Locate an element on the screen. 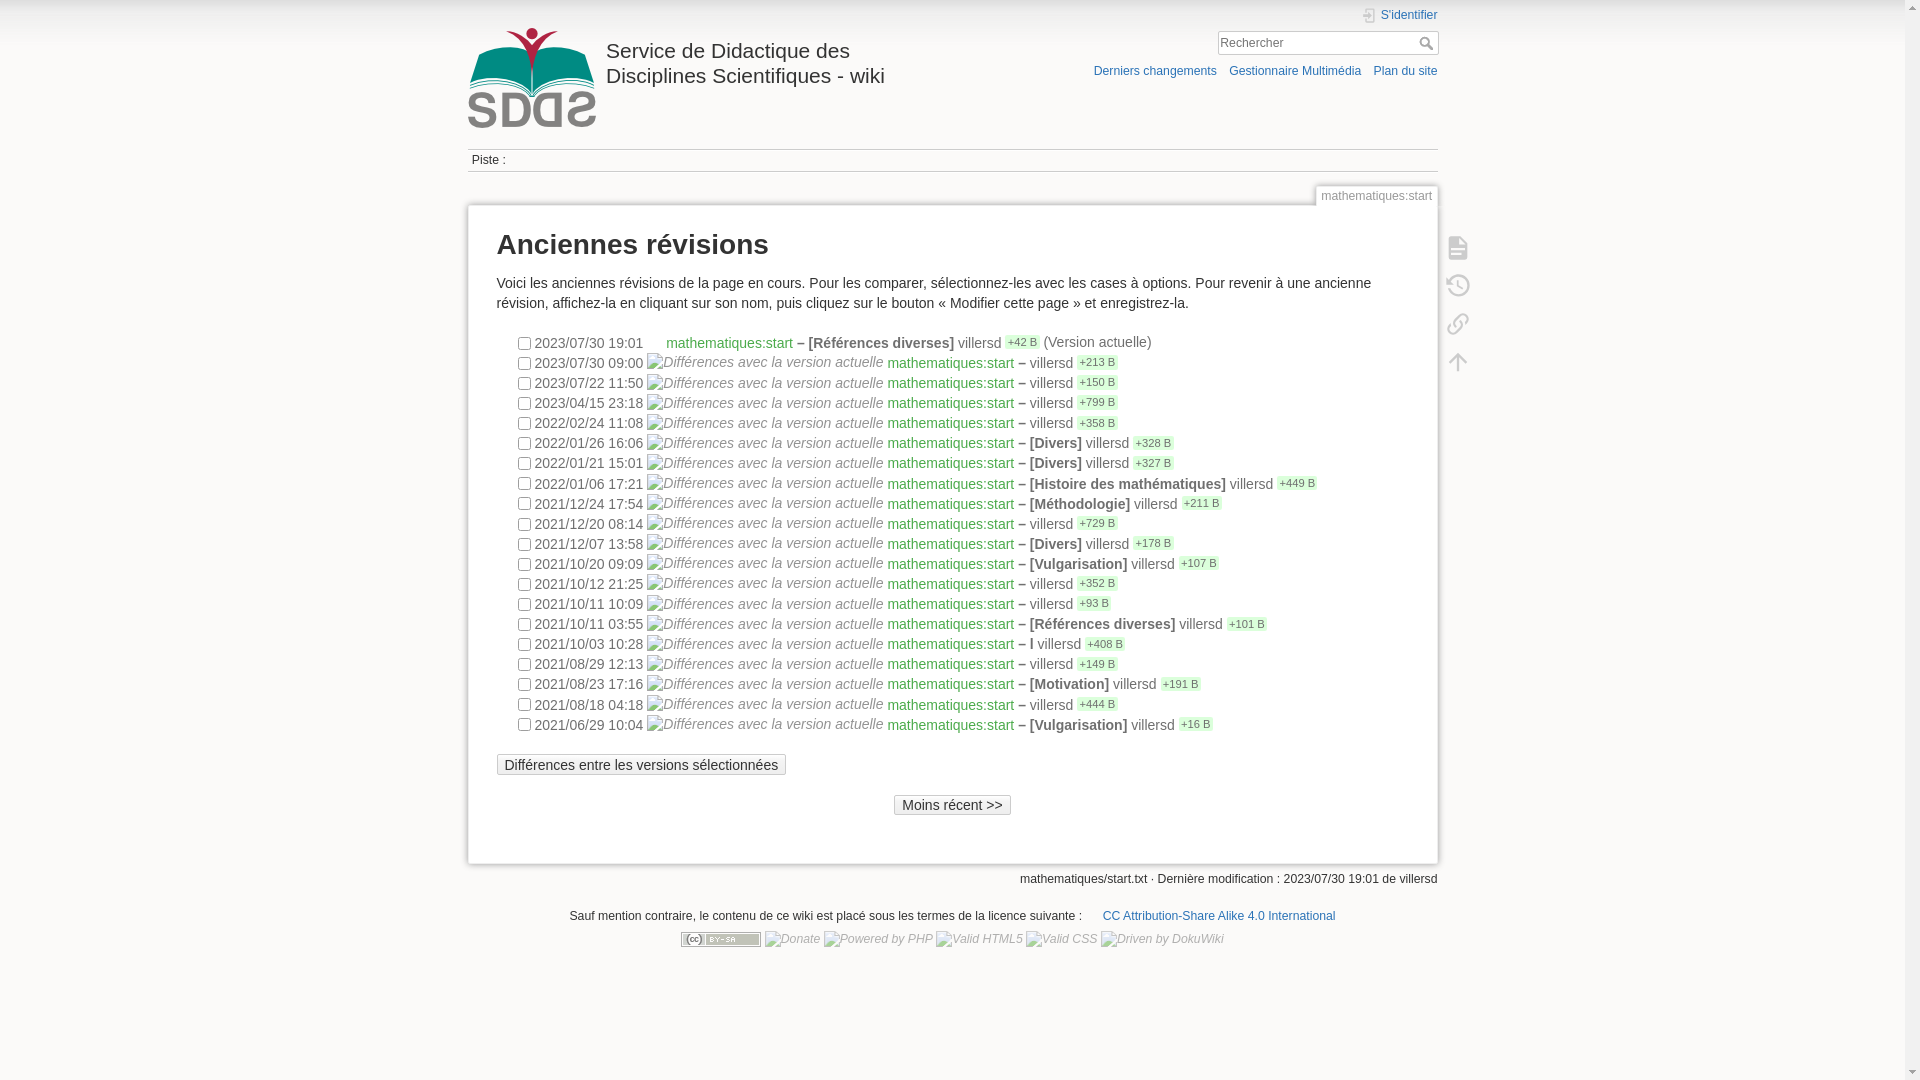 Image resolution: width=1920 pixels, height=1080 pixels. mathematiques:start is located at coordinates (950, 684).